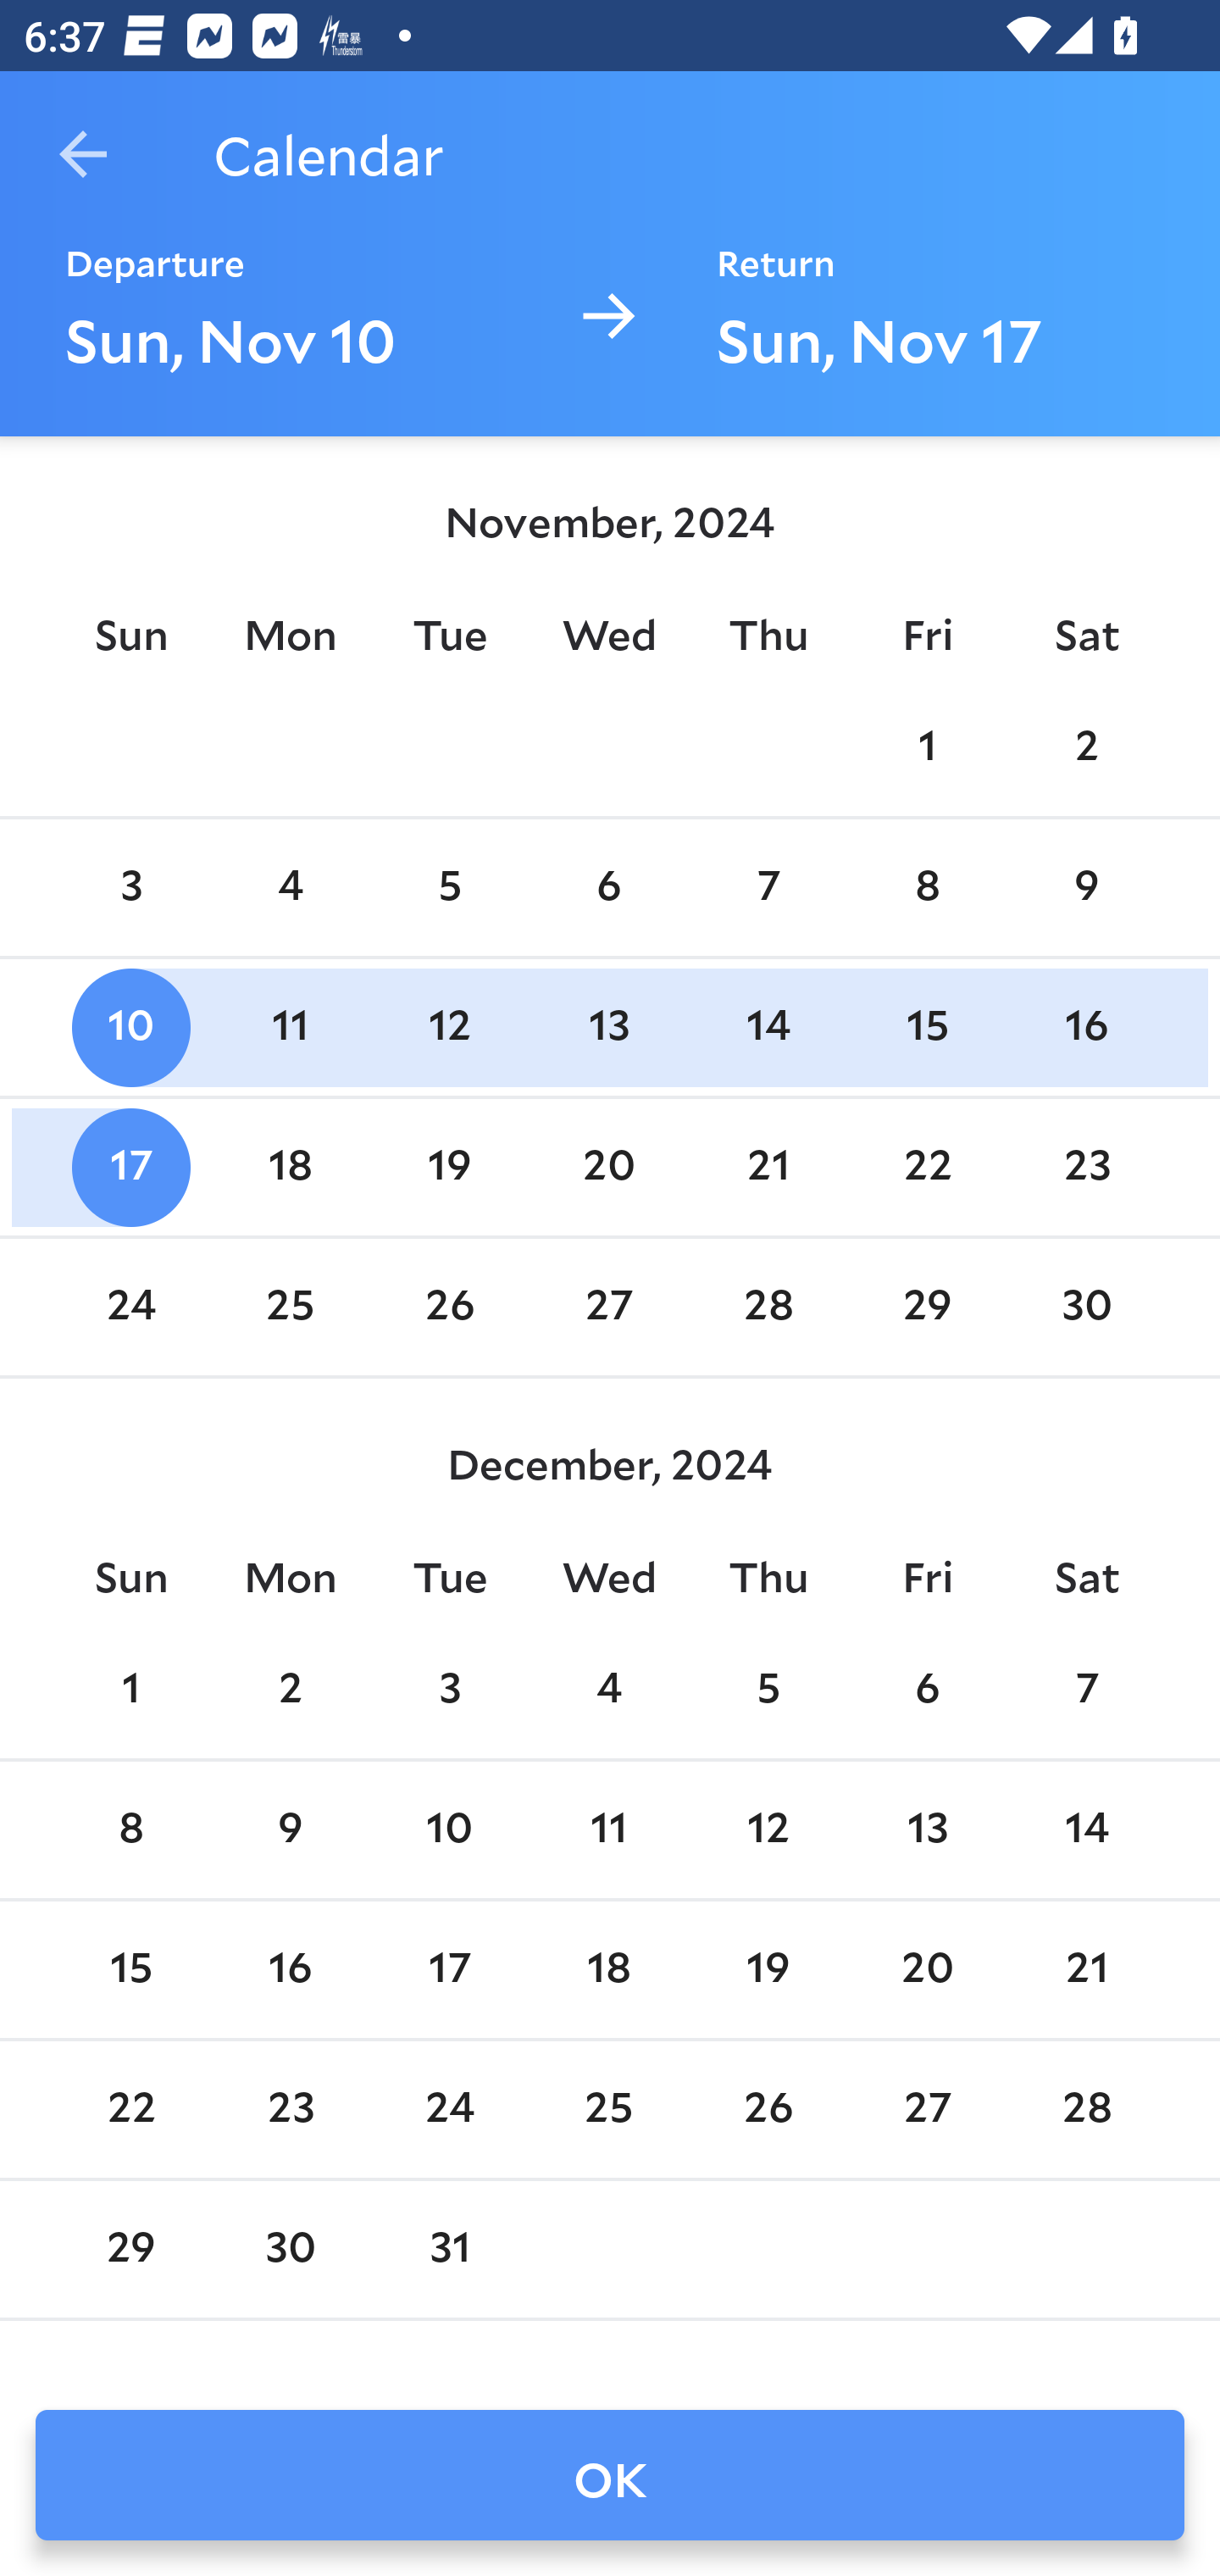 This screenshot has width=1220, height=2576. I want to click on 18, so click(291, 1167).